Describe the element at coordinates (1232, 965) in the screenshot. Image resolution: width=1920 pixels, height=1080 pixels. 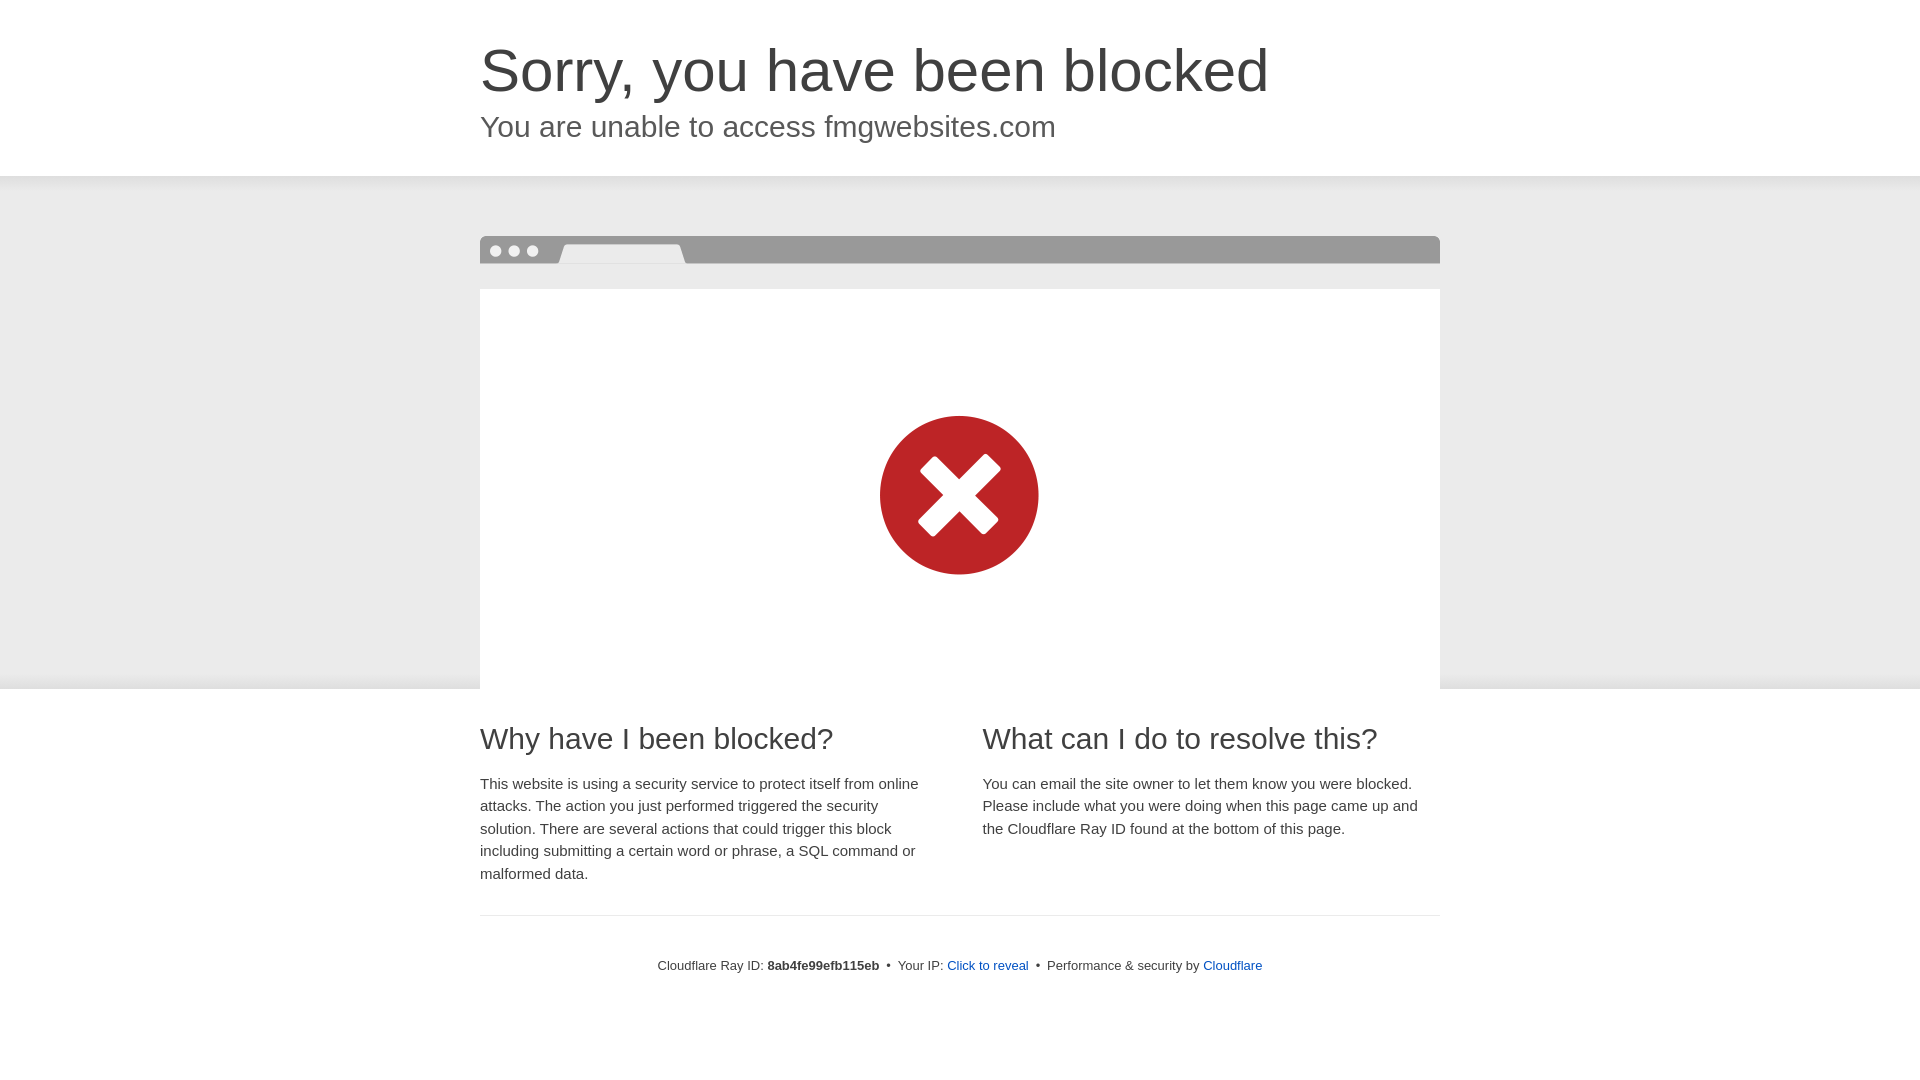
I see `Cloudflare` at that location.